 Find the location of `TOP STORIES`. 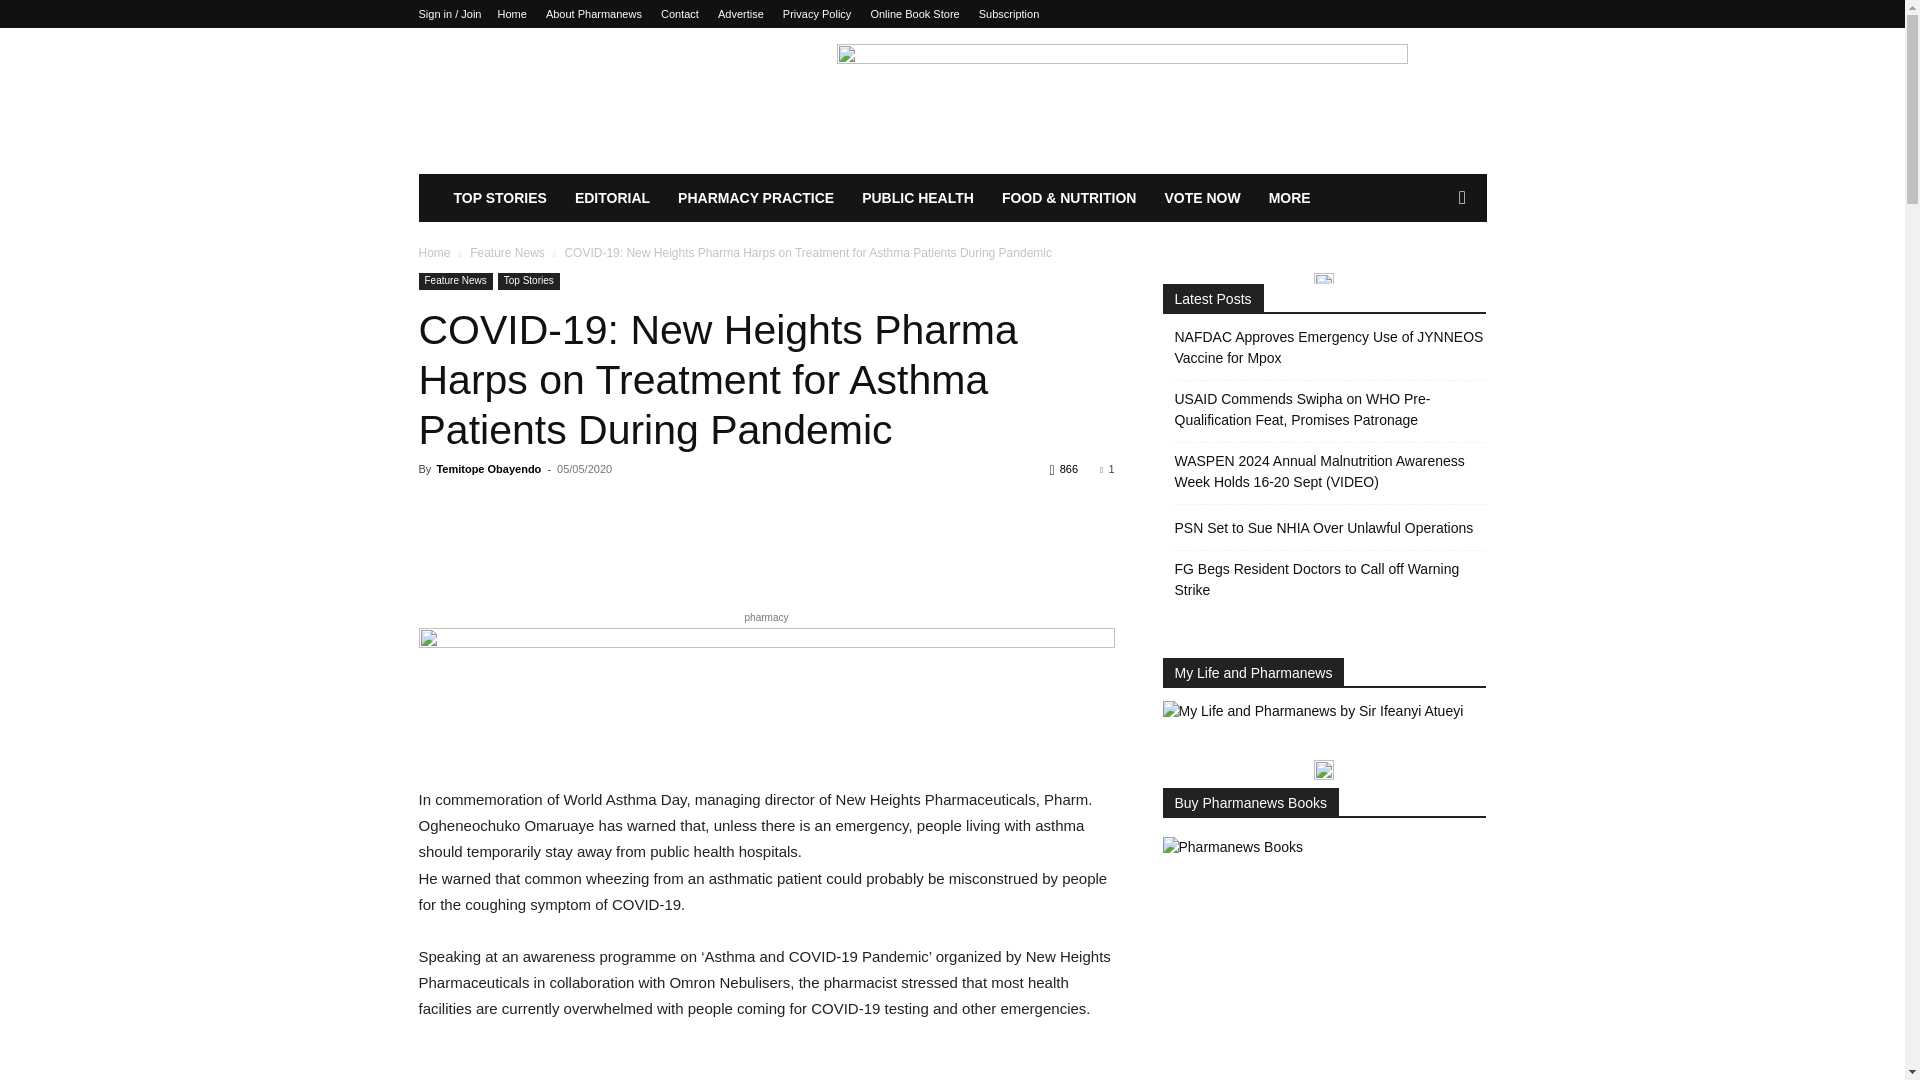

TOP STORIES is located at coordinates (500, 198).